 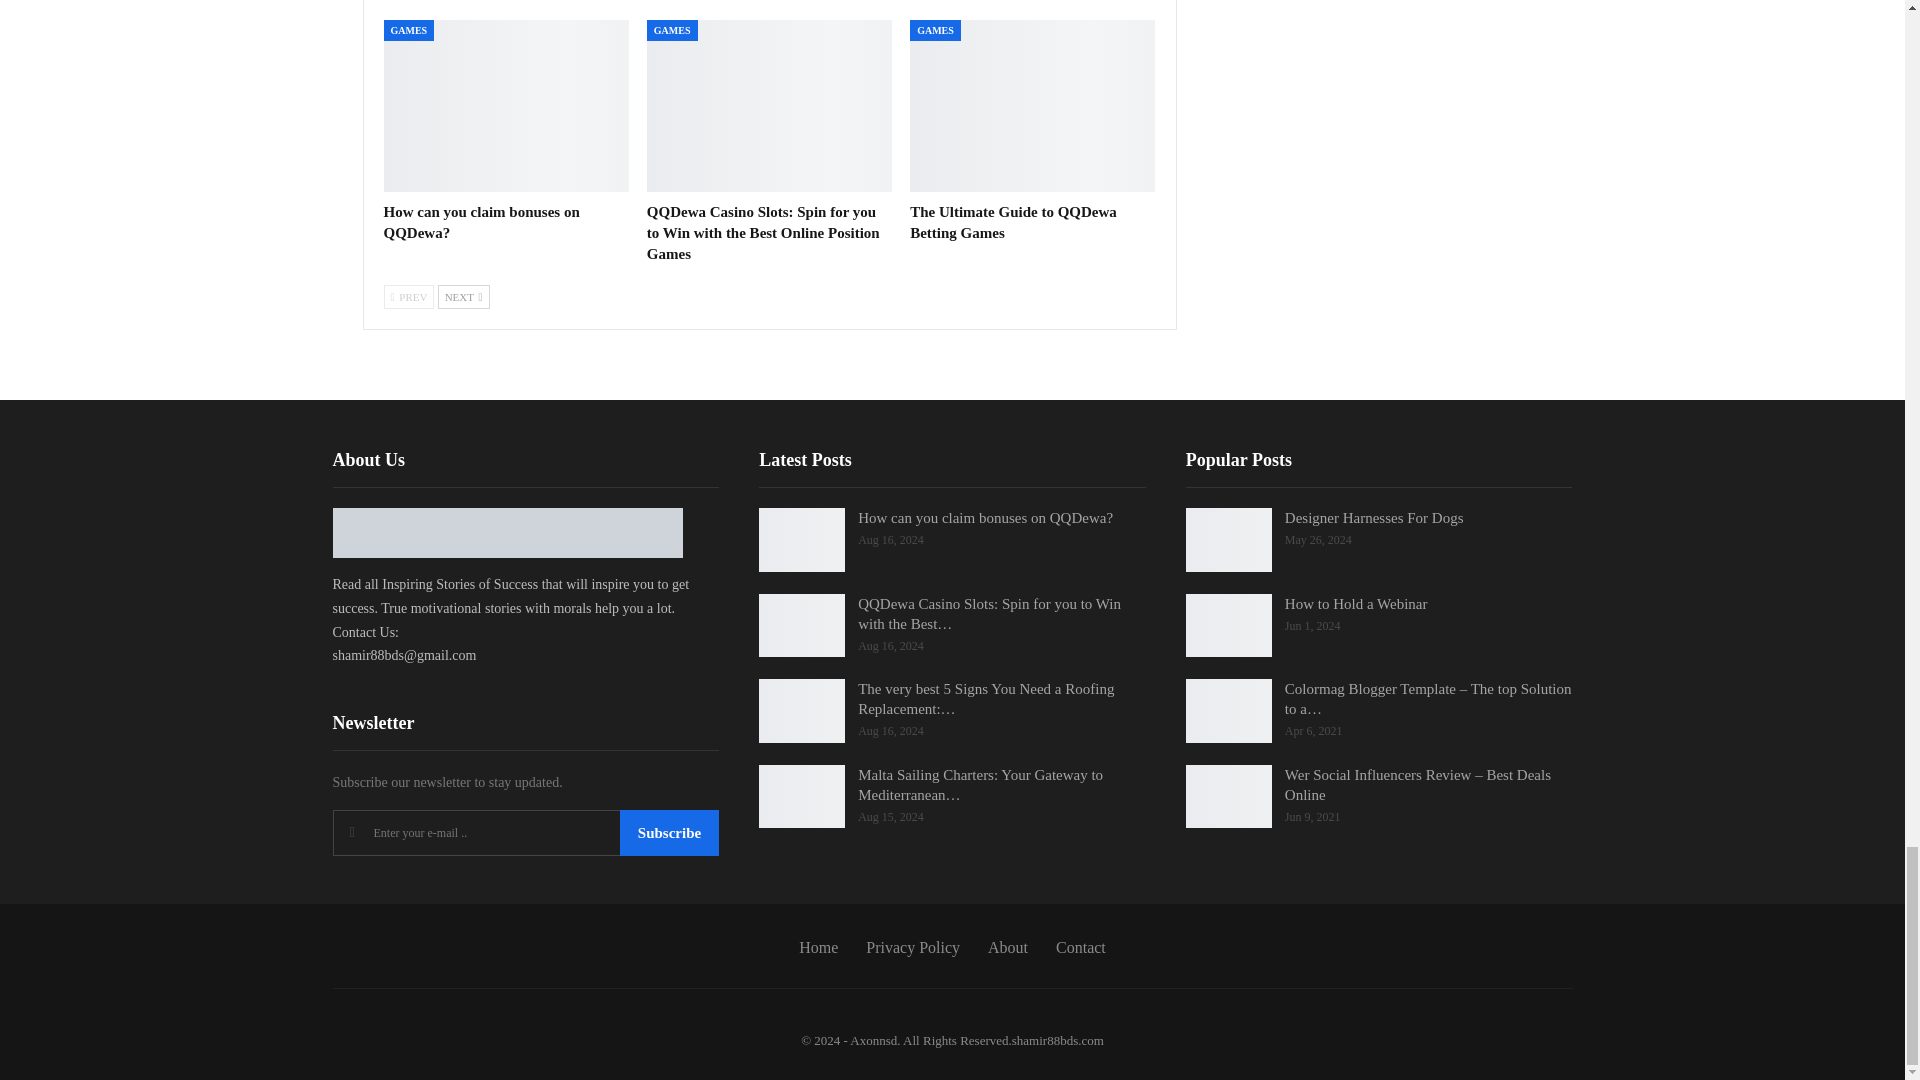 What do you see at coordinates (506, 106) in the screenshot?
I see `How can you claim bonuses on QQDewa?` at bounding box center [506, 106].